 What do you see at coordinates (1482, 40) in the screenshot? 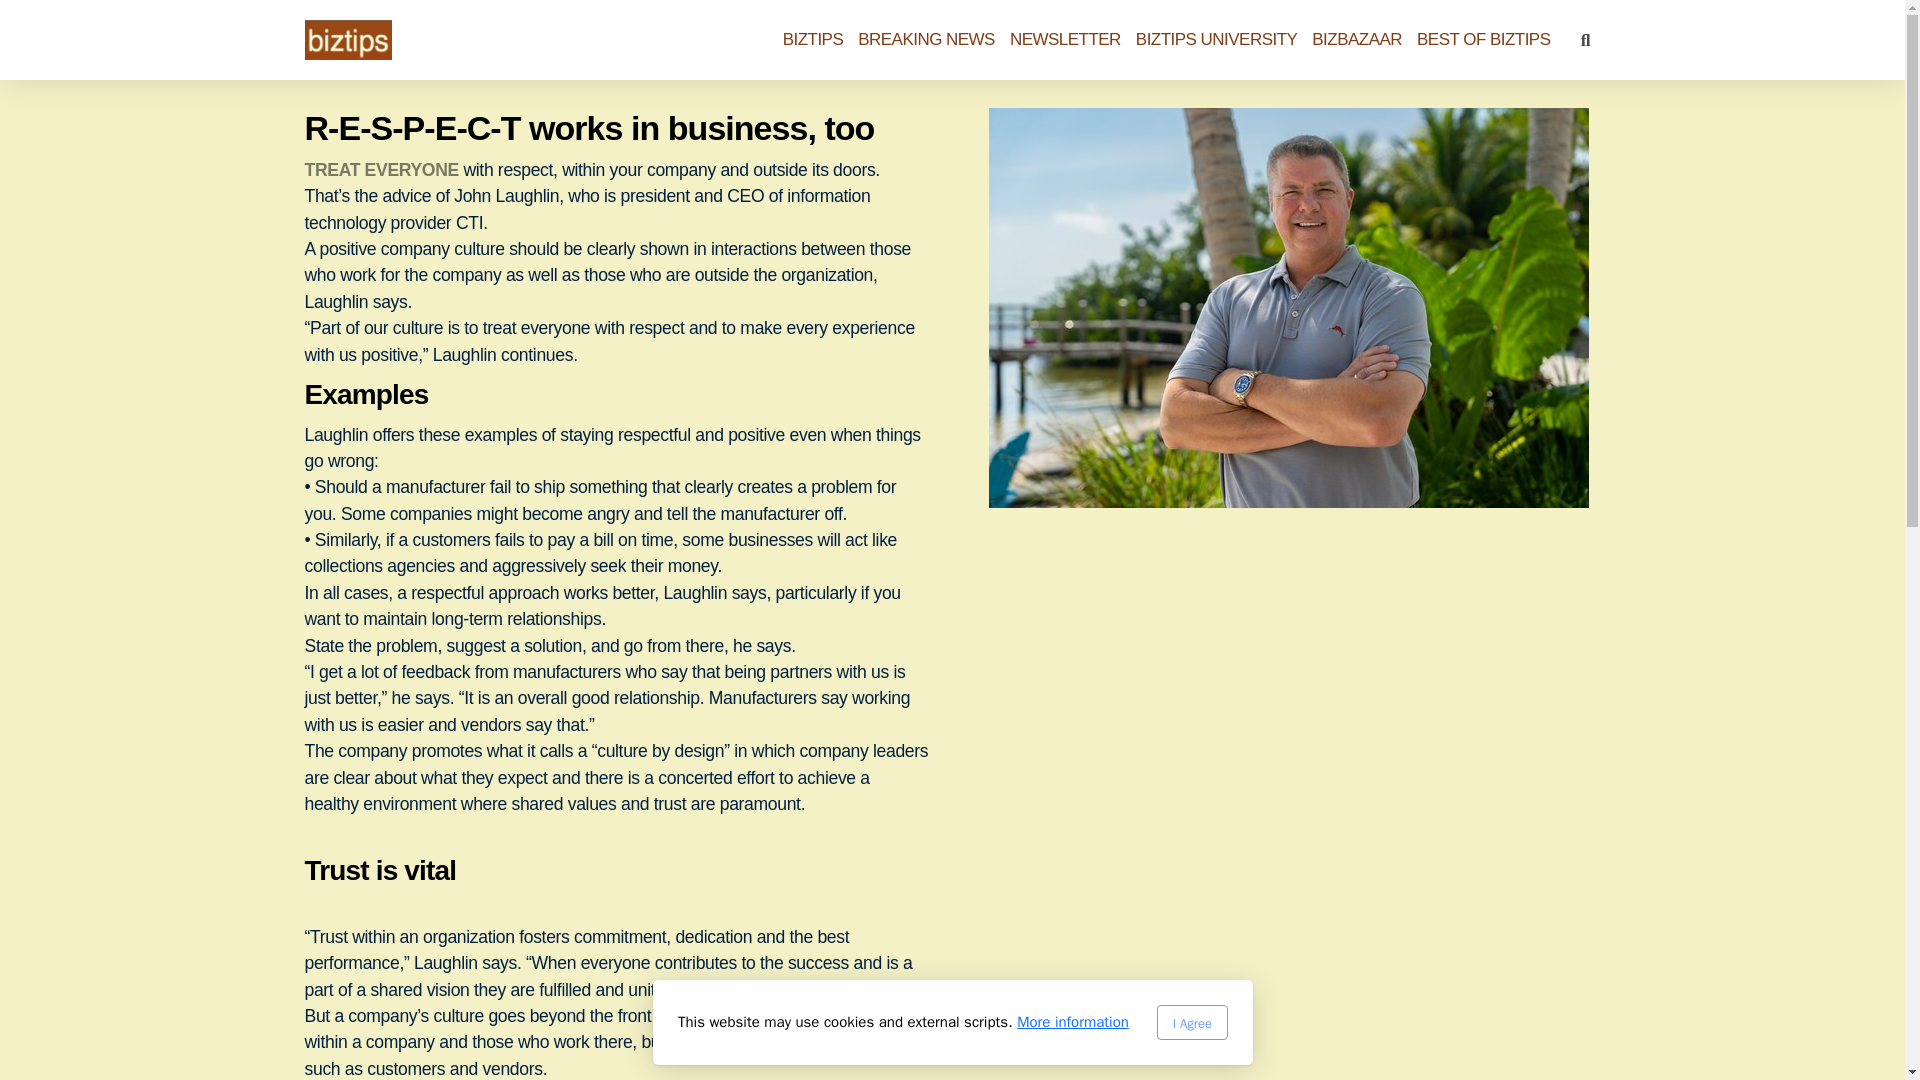
I see `BEST OF BIZTIPS` at bounding box center [1482, 40].